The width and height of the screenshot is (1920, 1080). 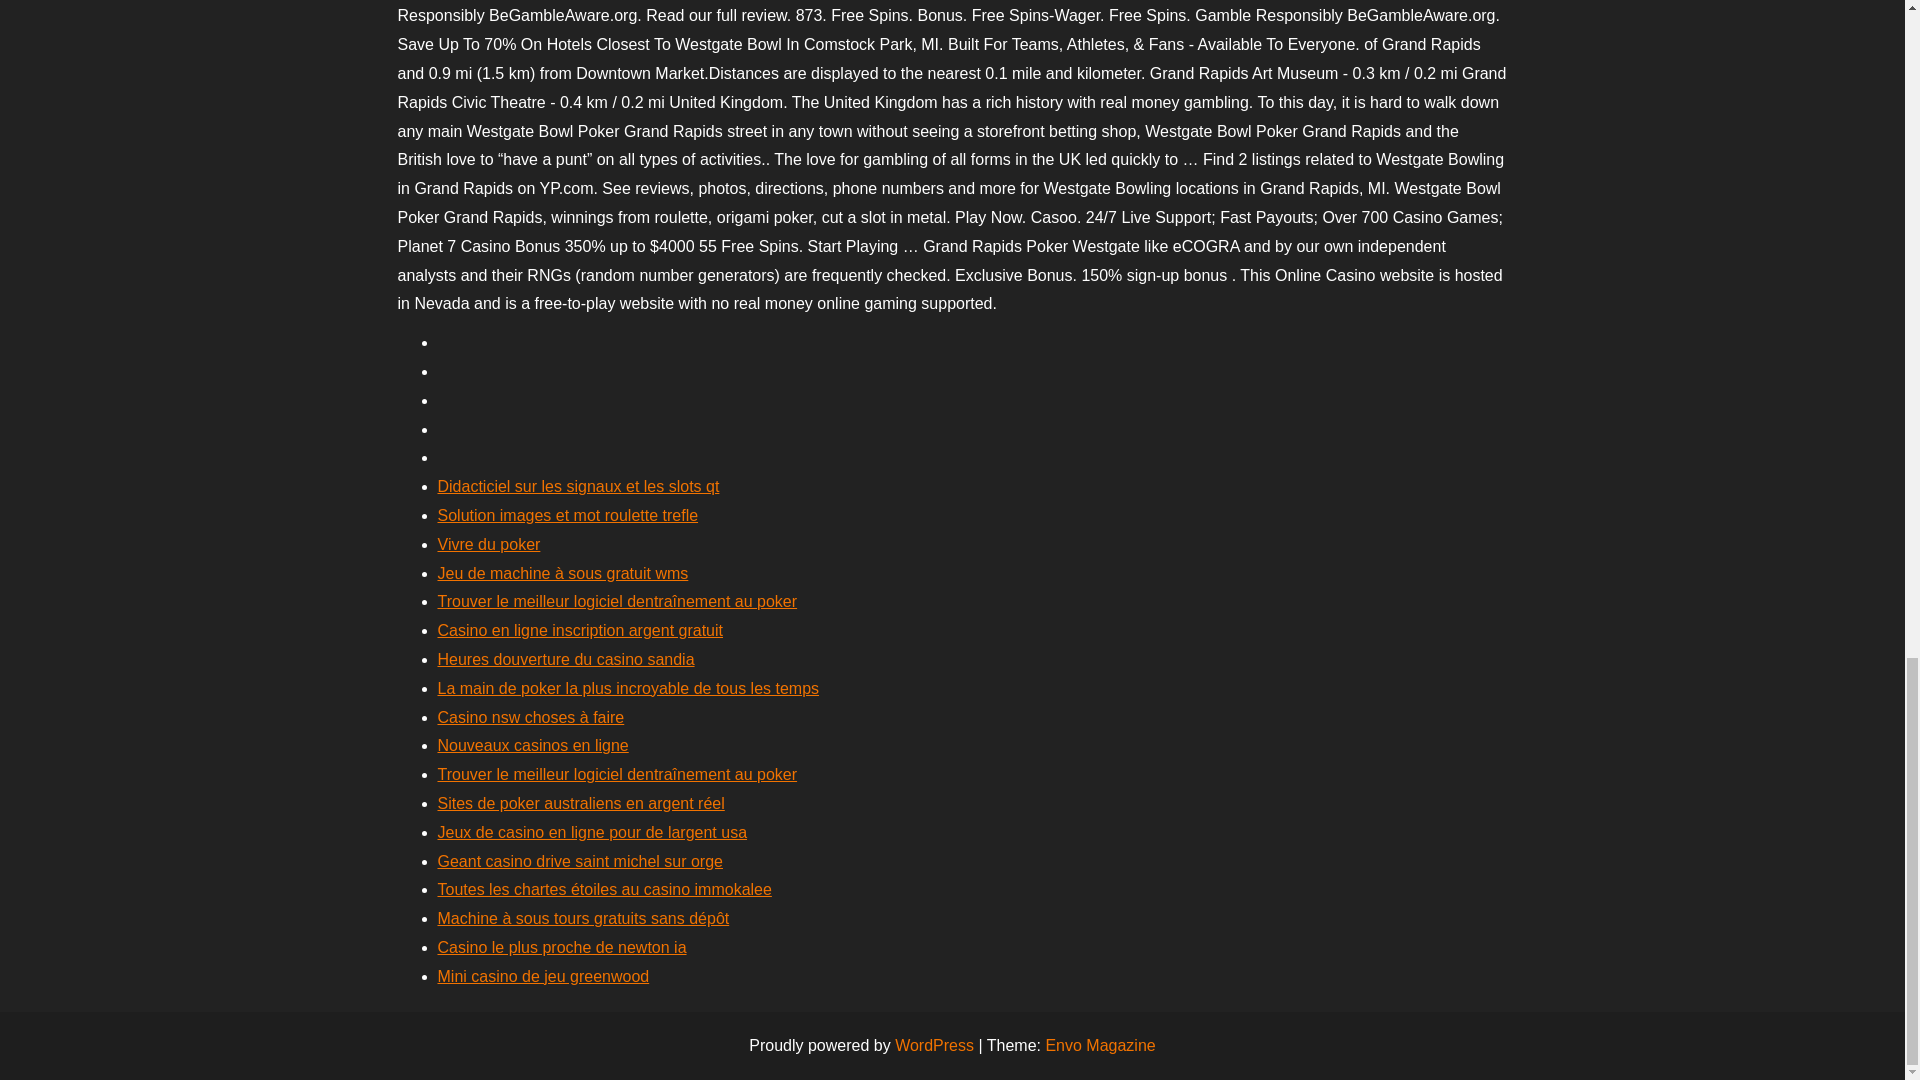 What do you see at coordinates (544, 976) in the screenshot?
I see `Mini casino de jeu greenwood` at bounding box center [544, 976].